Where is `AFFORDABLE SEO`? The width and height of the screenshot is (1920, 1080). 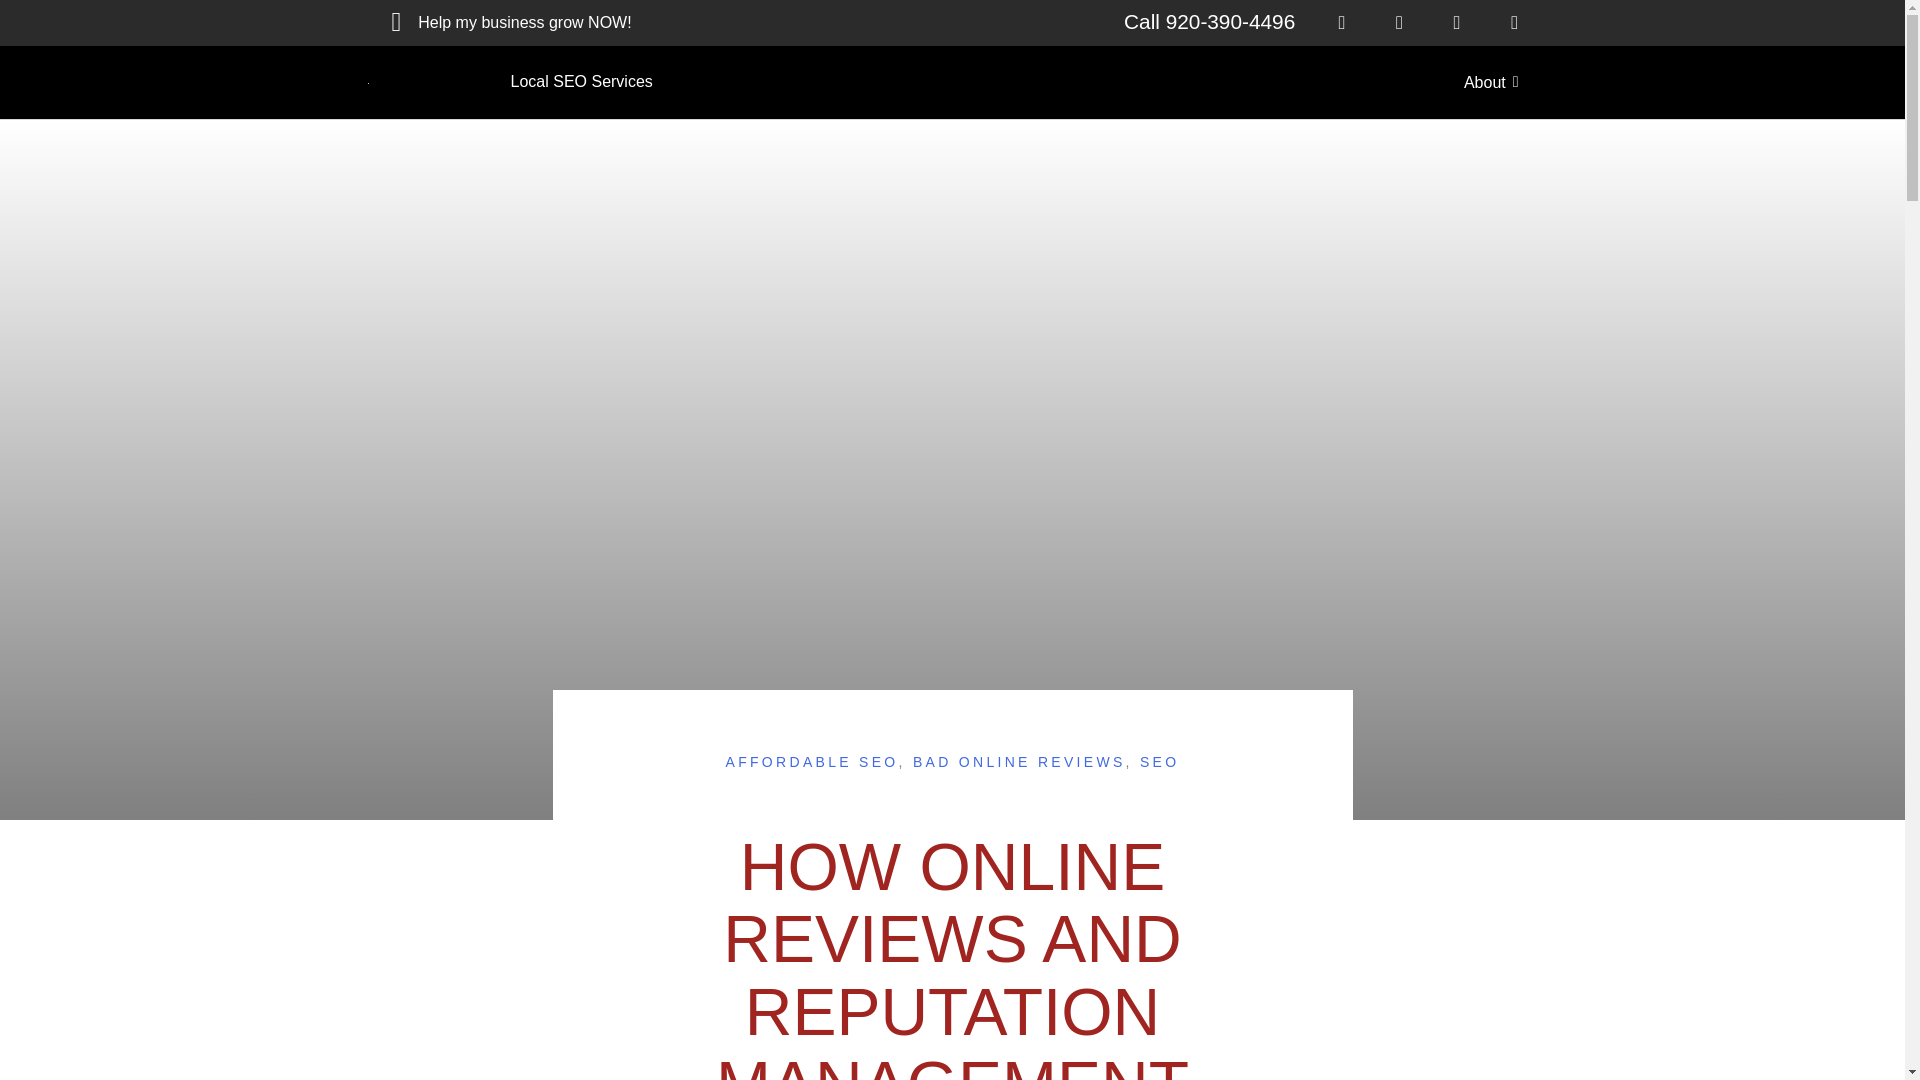
AFFORDABLE SEO is located at coordinates (812, 762).